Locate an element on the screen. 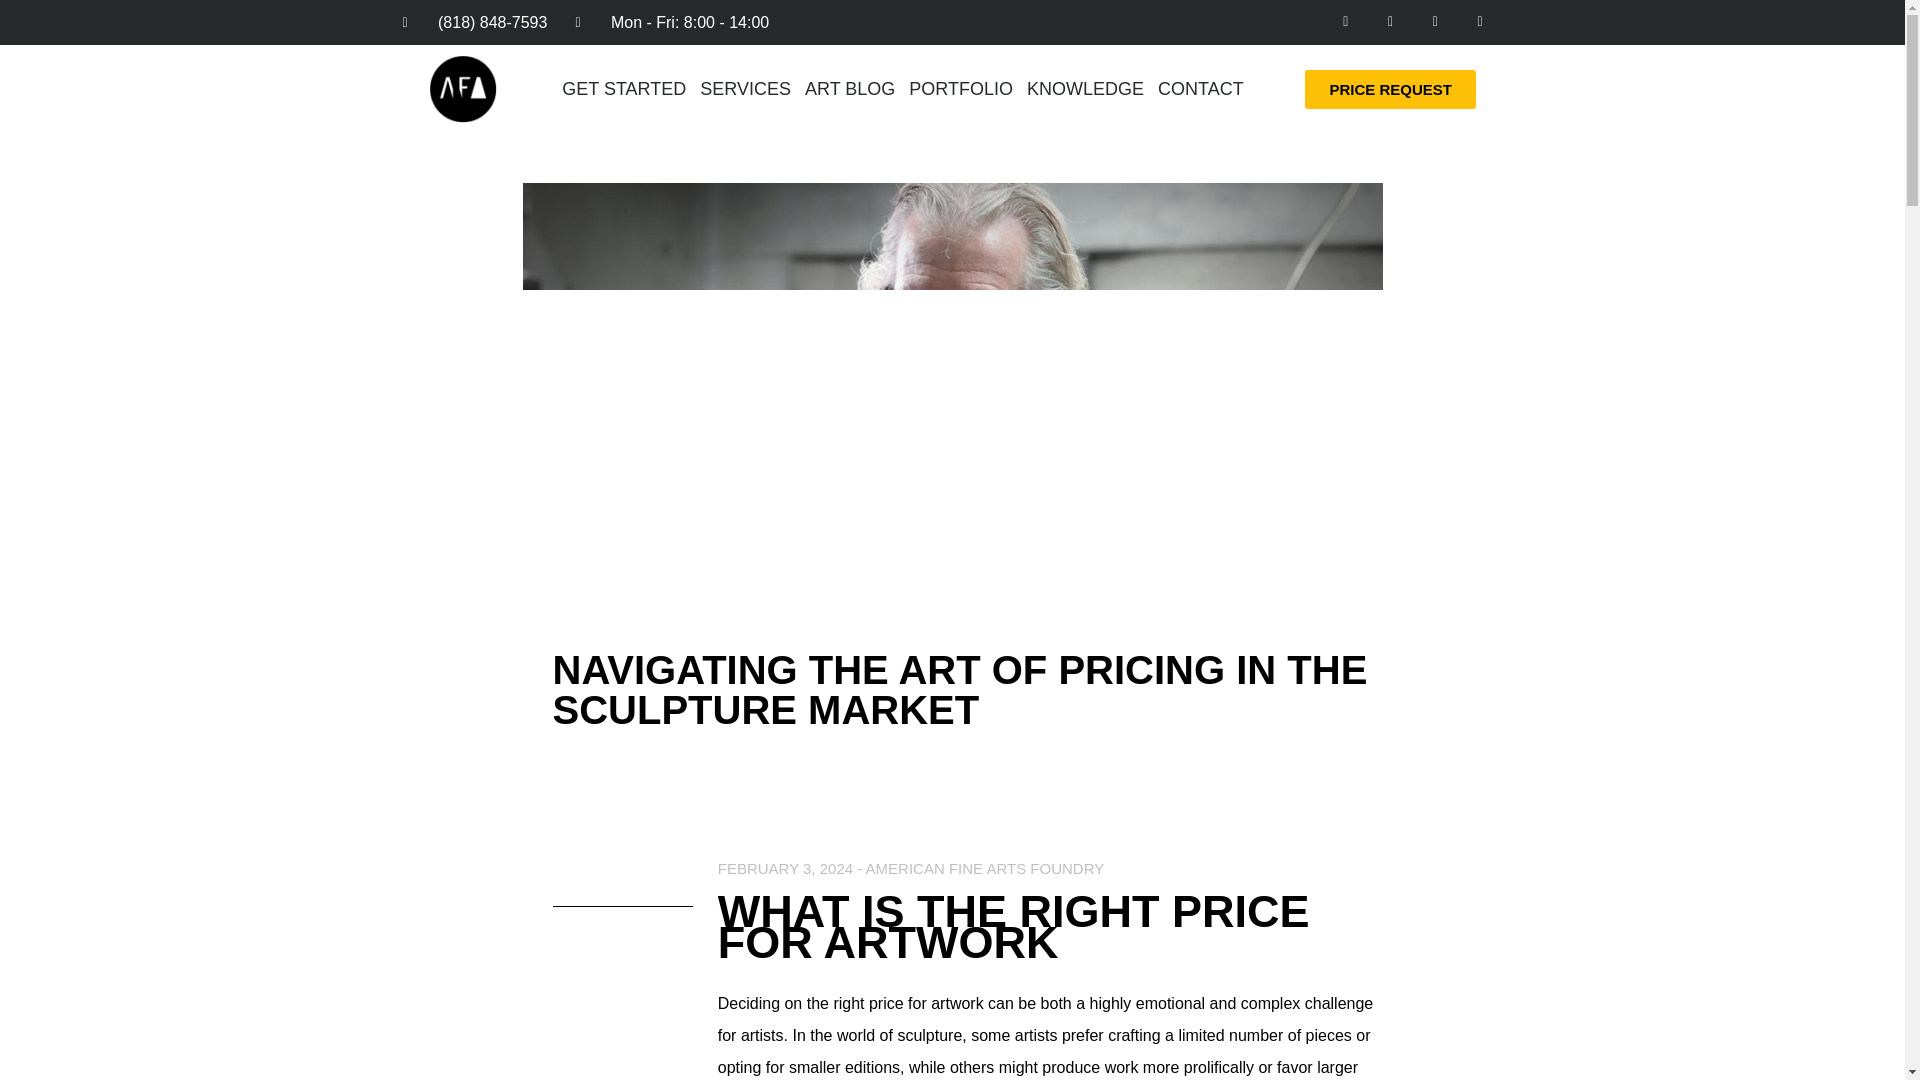 This screenshot has height=1080, width=1920. PORTFOLIO is located at coordinates (960, 89).